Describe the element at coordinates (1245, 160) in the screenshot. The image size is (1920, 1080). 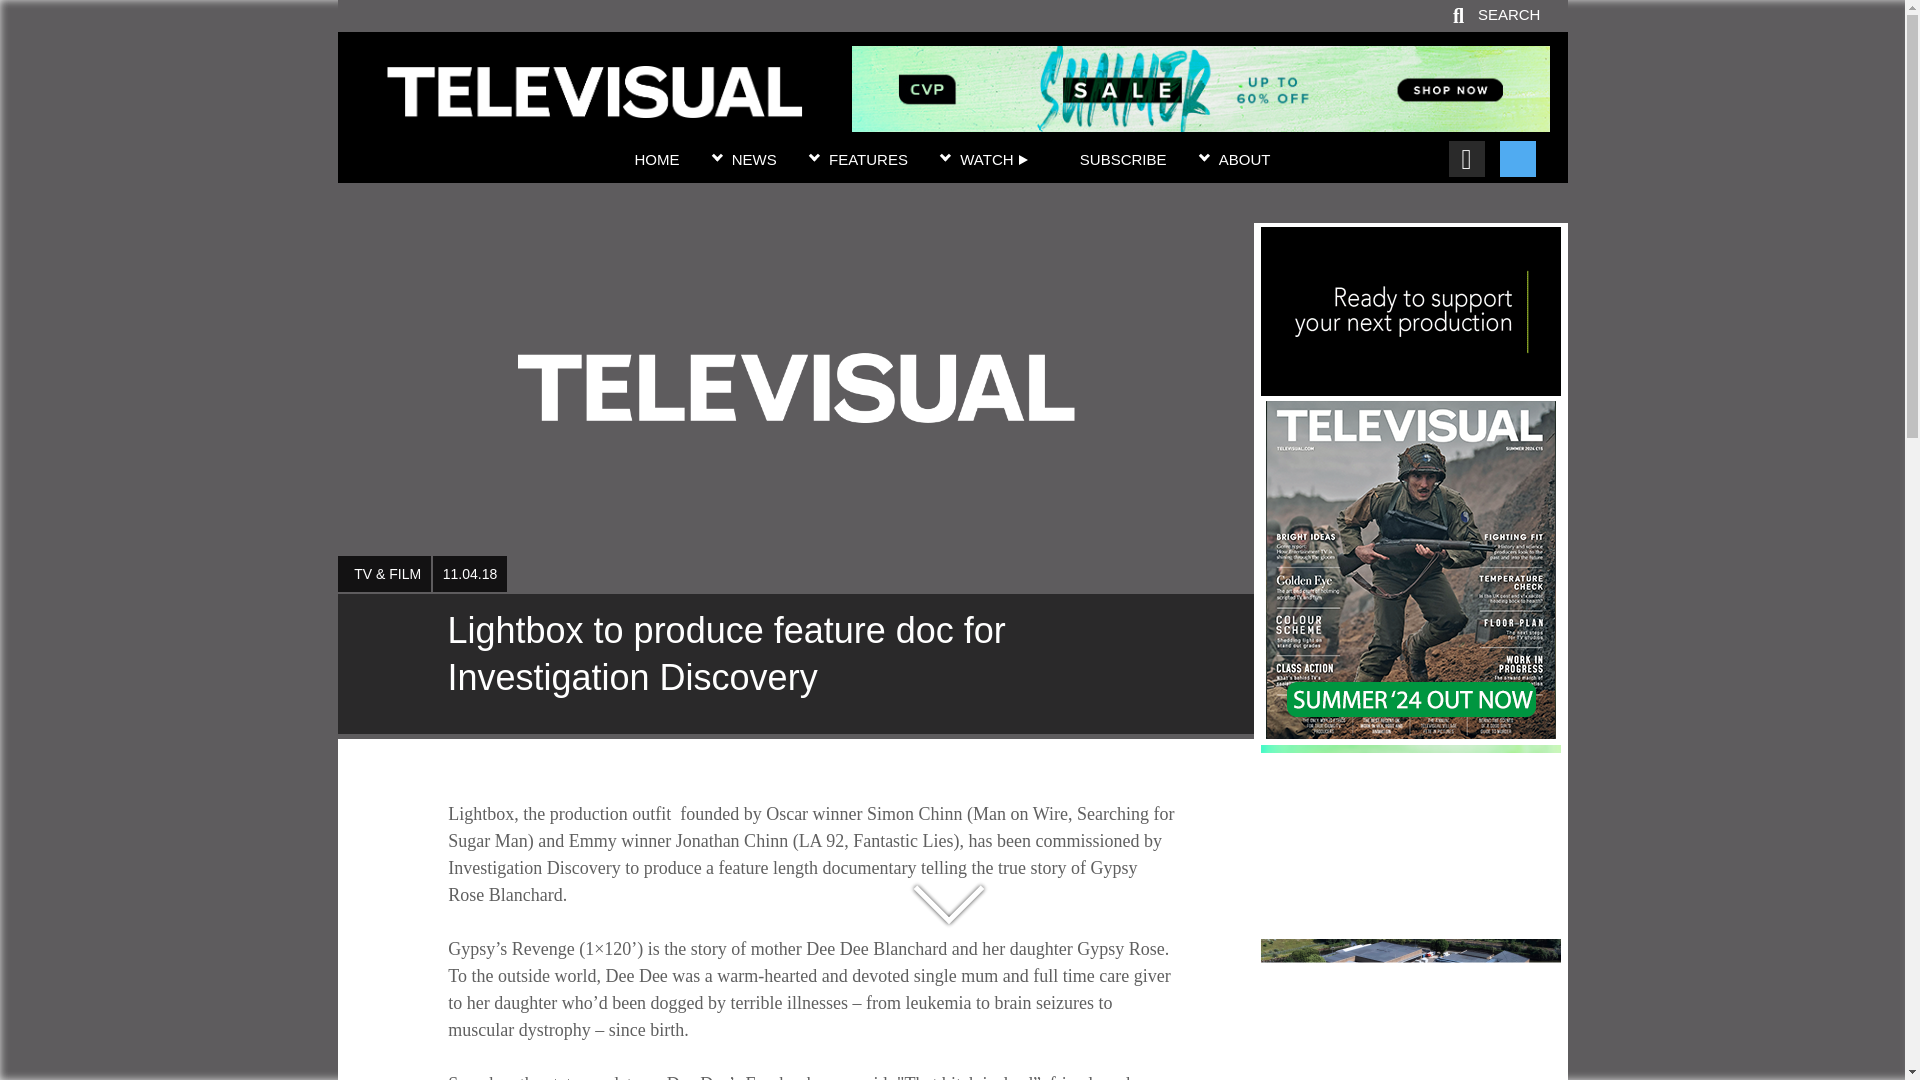
I see `ABOUT` at that location.